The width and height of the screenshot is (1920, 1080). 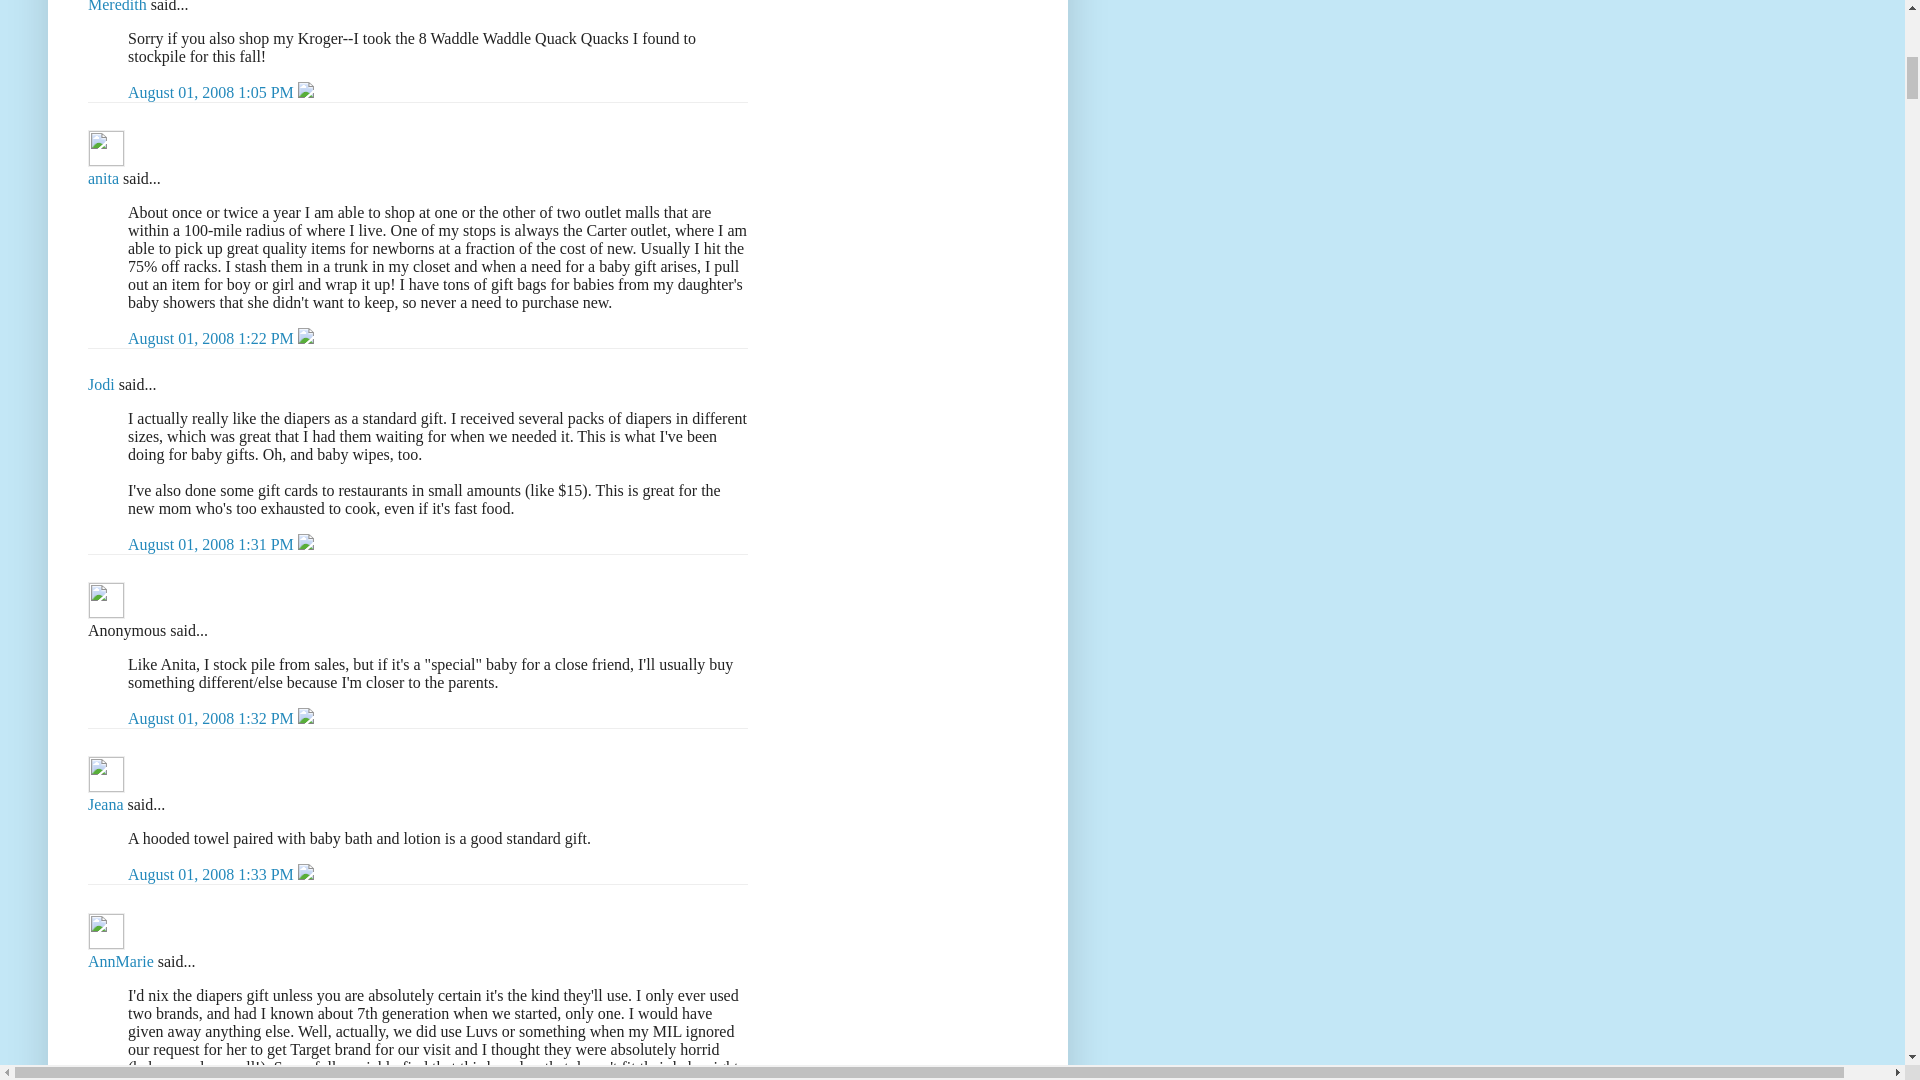 I want to click on August 01, 2008 1:31 PM, so click(x=212, y=544).